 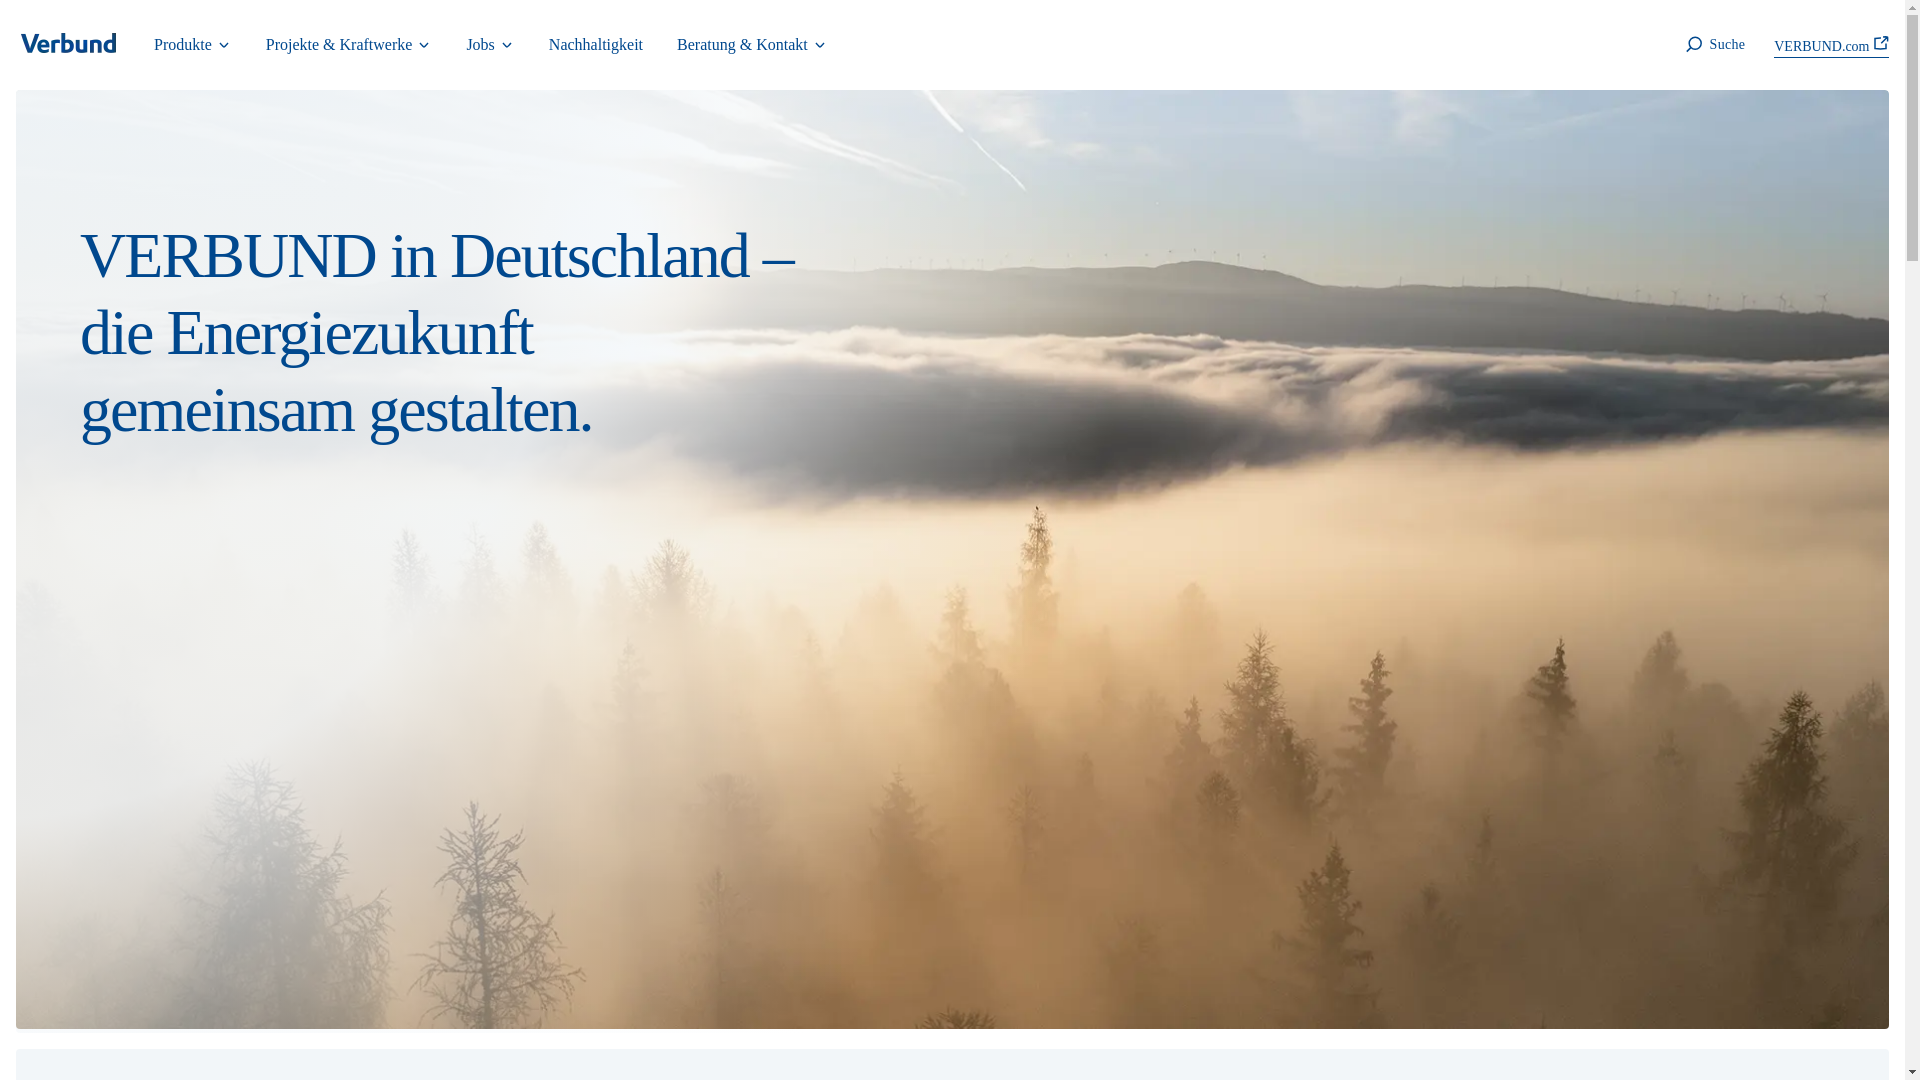 What do you see at coordinates (1832, 44) in the screenshot?
I see `VERBUND.com` at bounding box center [1832, 44].